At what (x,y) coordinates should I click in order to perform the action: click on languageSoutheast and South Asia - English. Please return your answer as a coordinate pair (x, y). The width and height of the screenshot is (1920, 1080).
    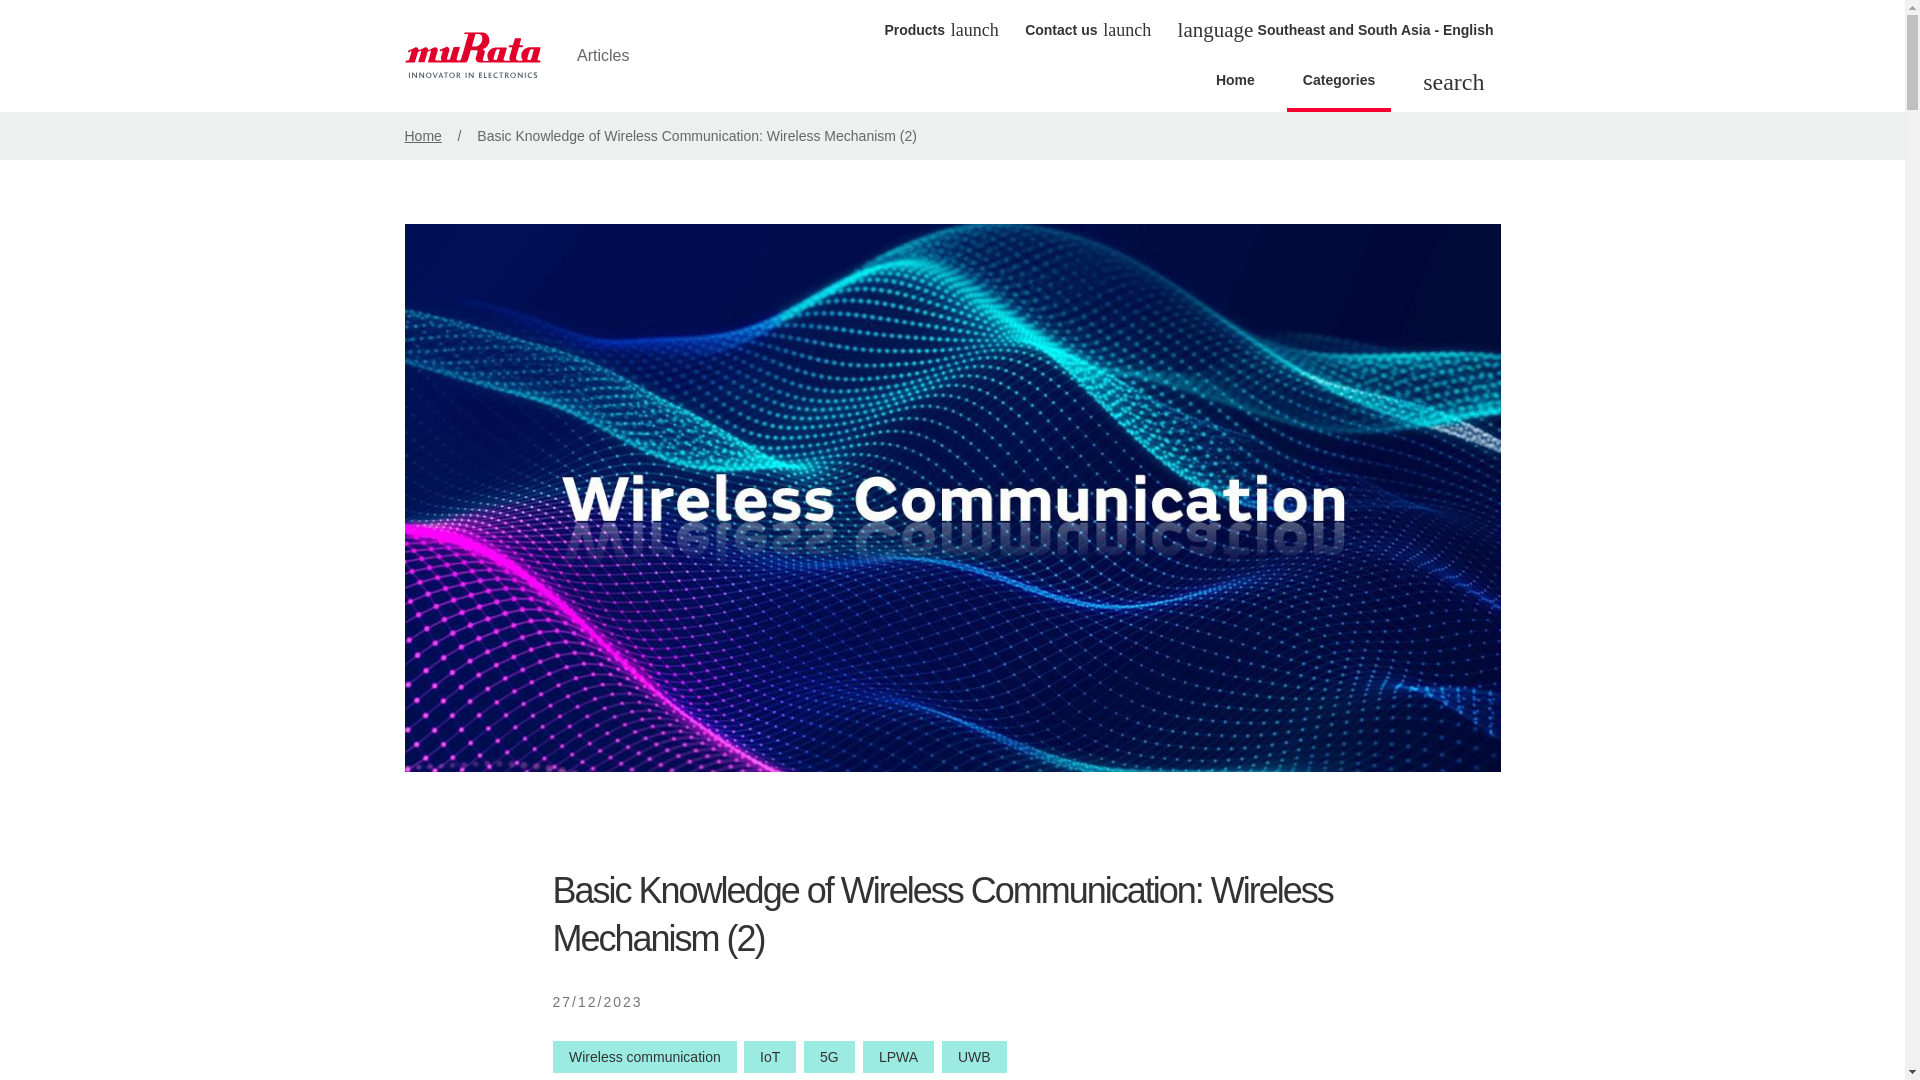
    Looking at the image, I should click on (1336, 30).